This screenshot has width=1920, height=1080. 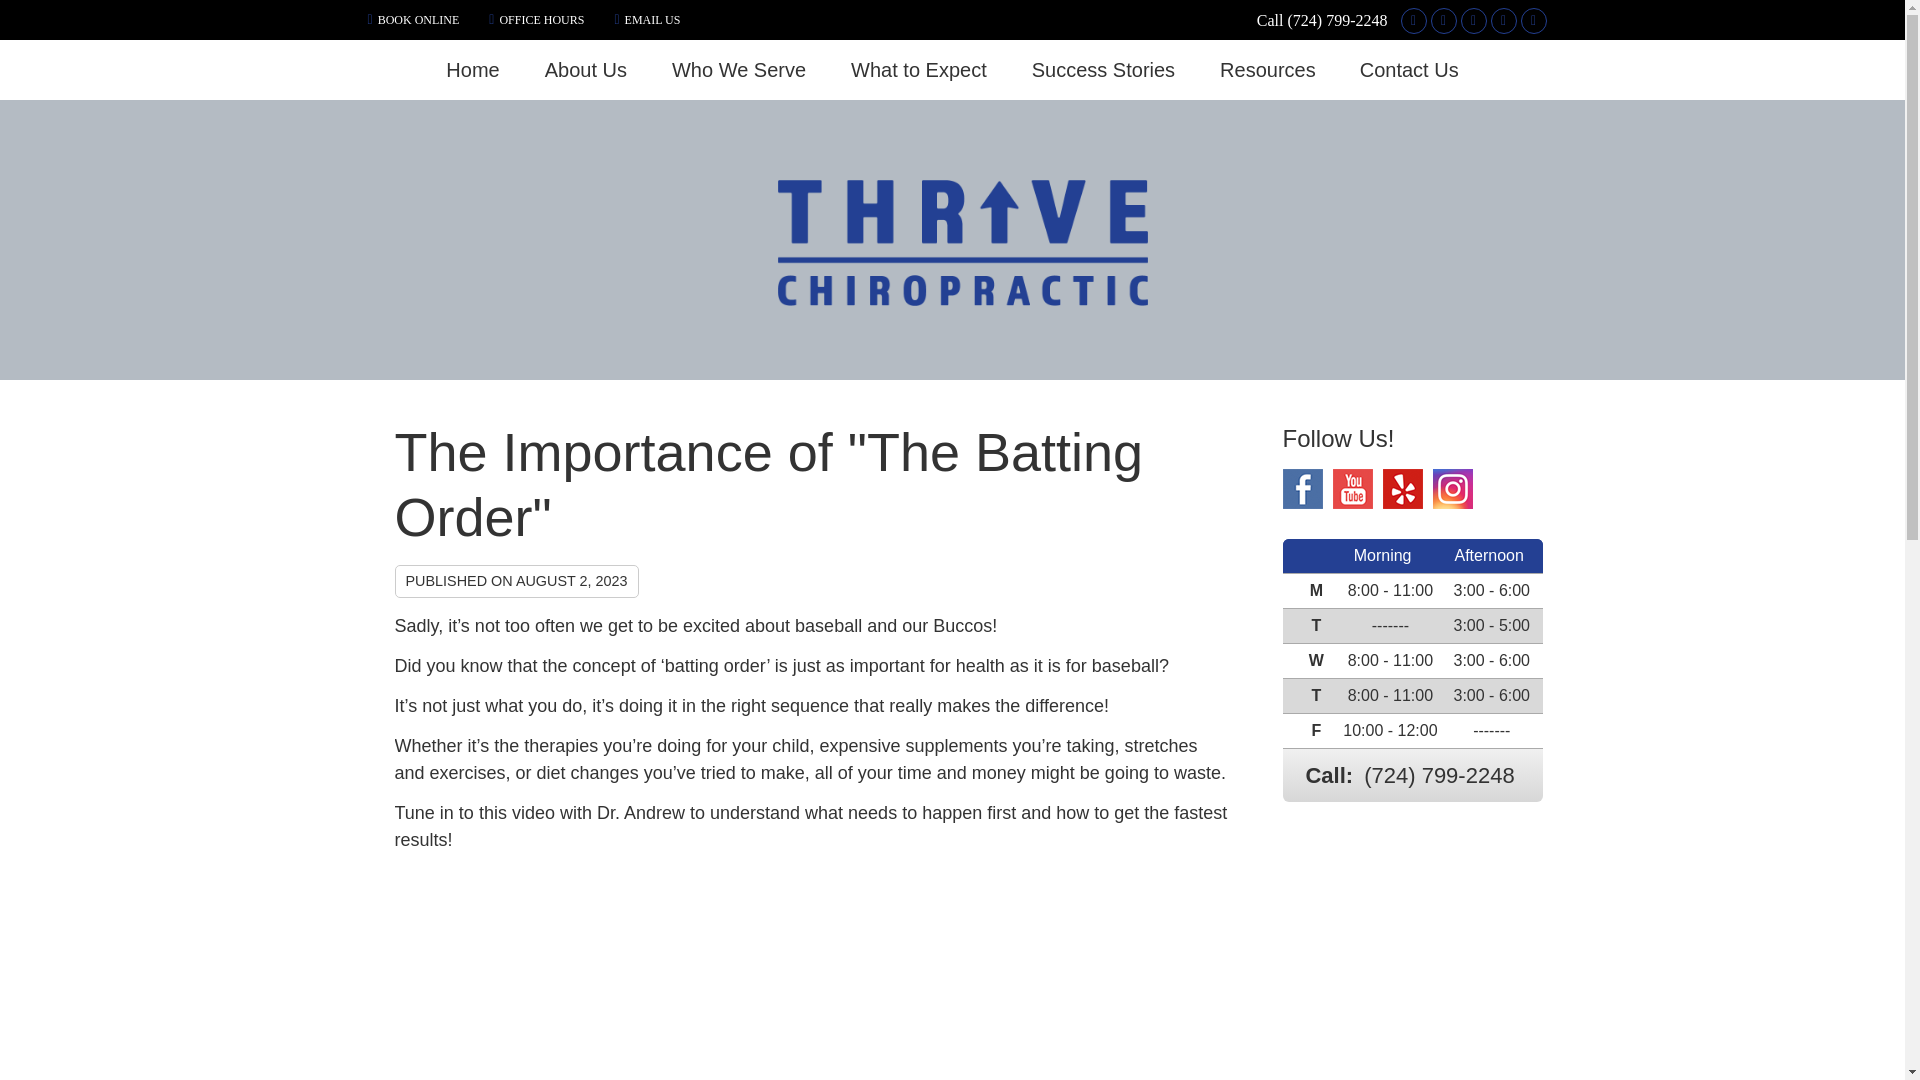 I want to click on BOOK ONLINE, so click(x=414, y=19).